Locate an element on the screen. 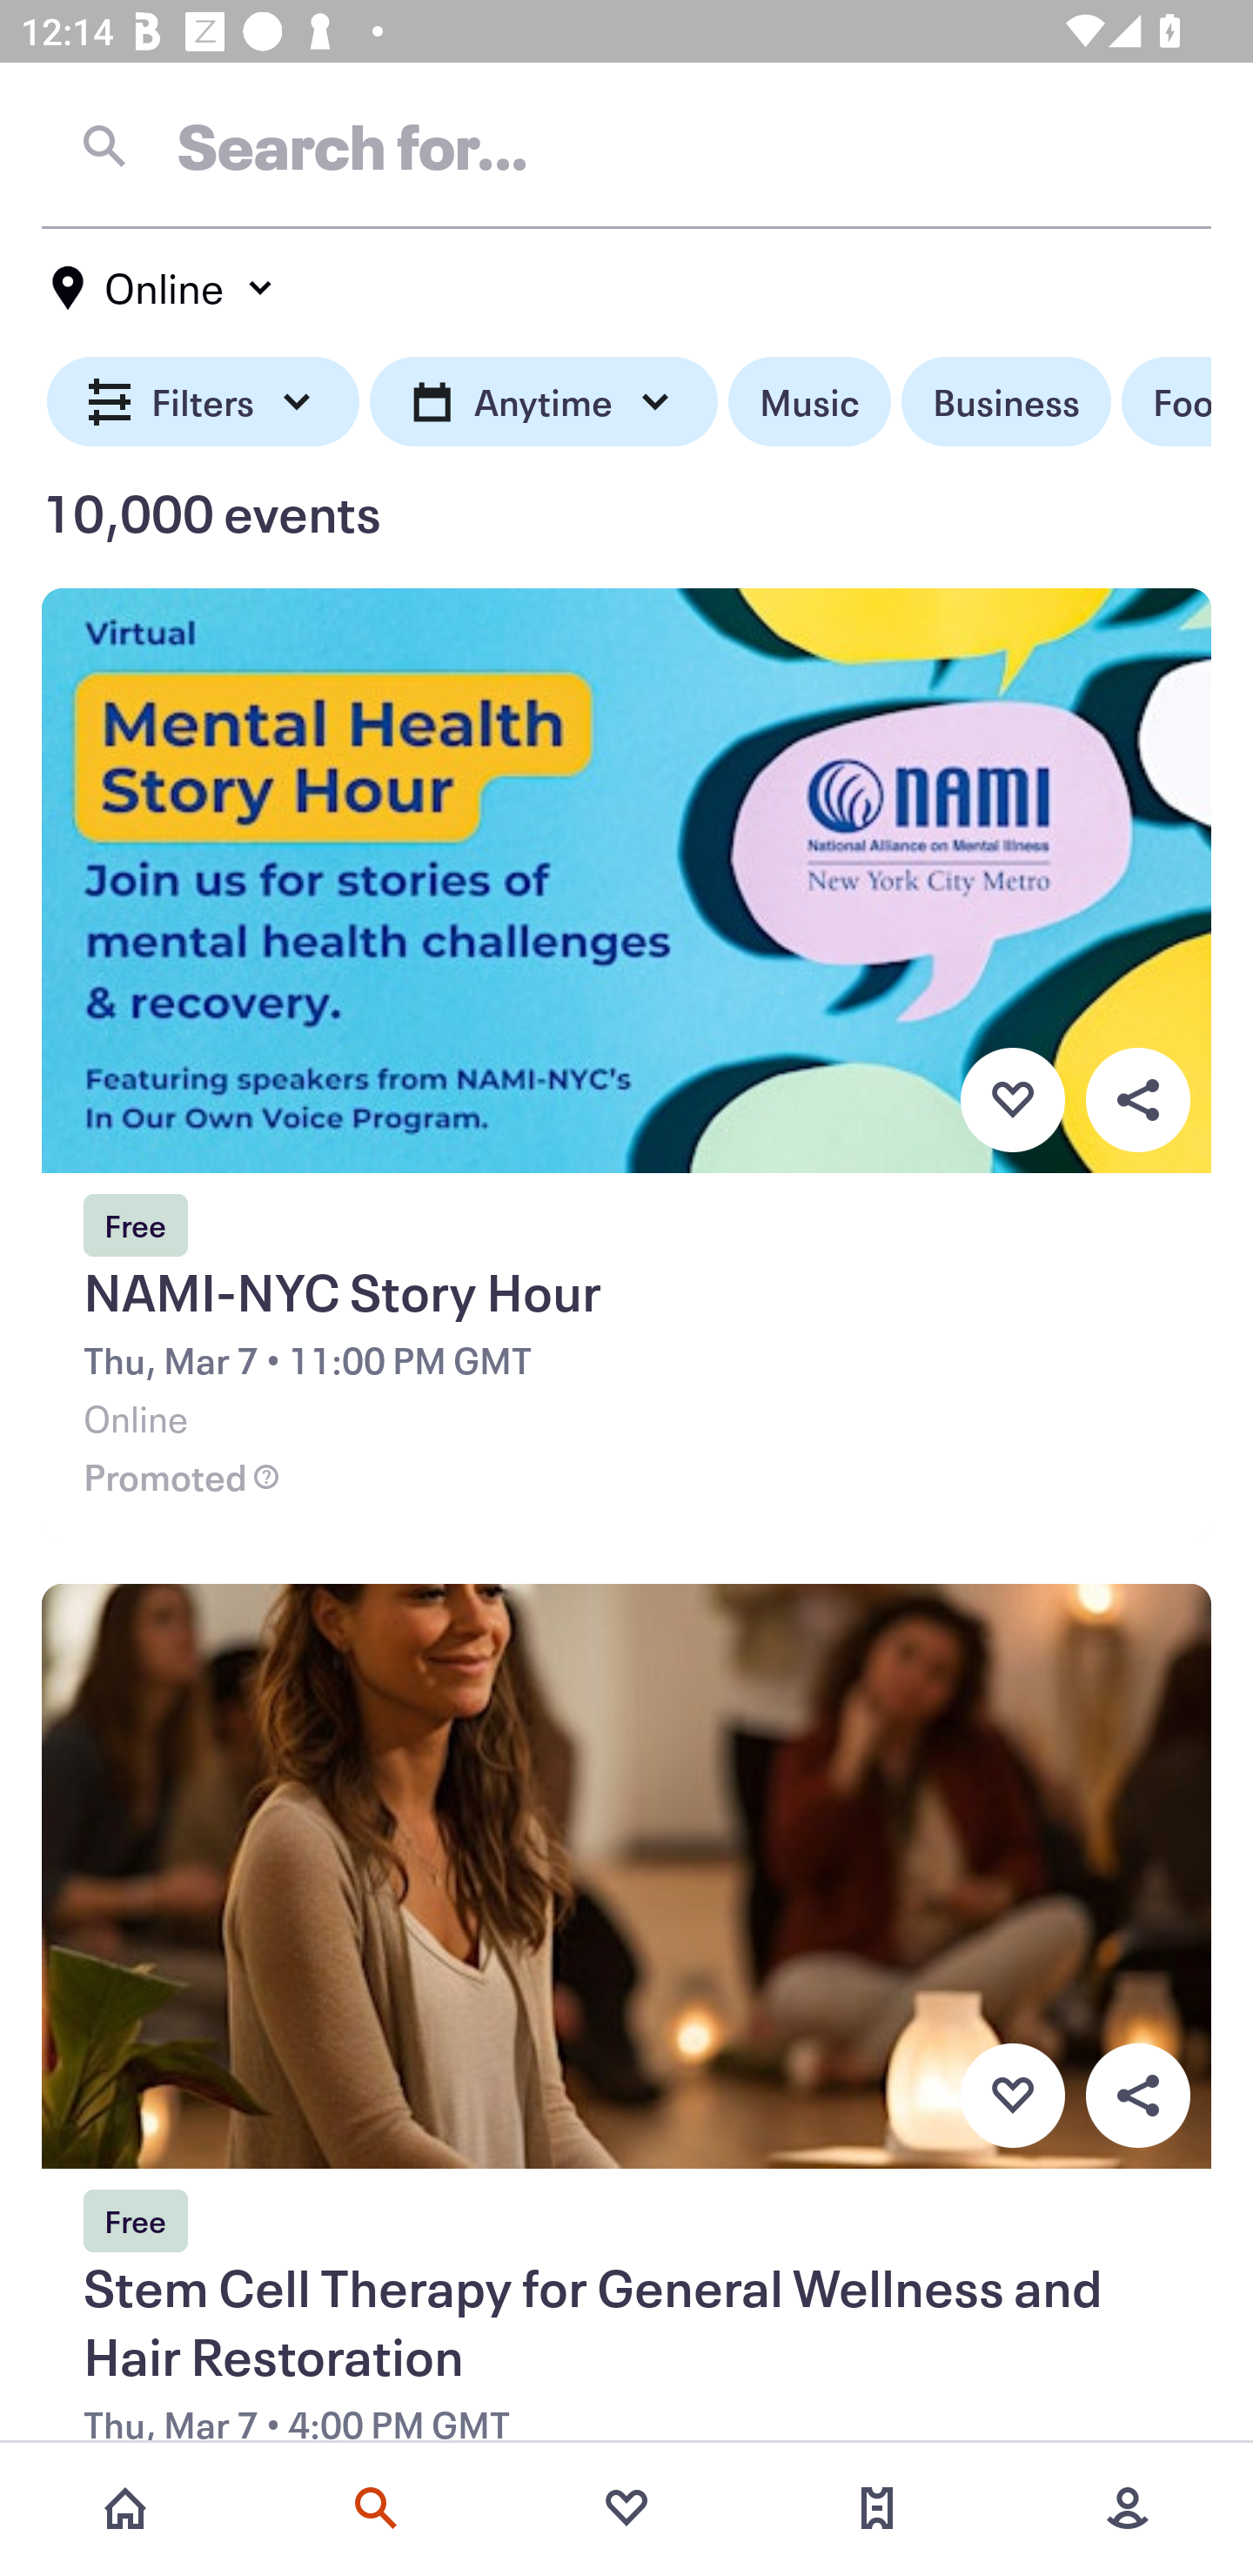  Music is located at coordinates (809, 402).